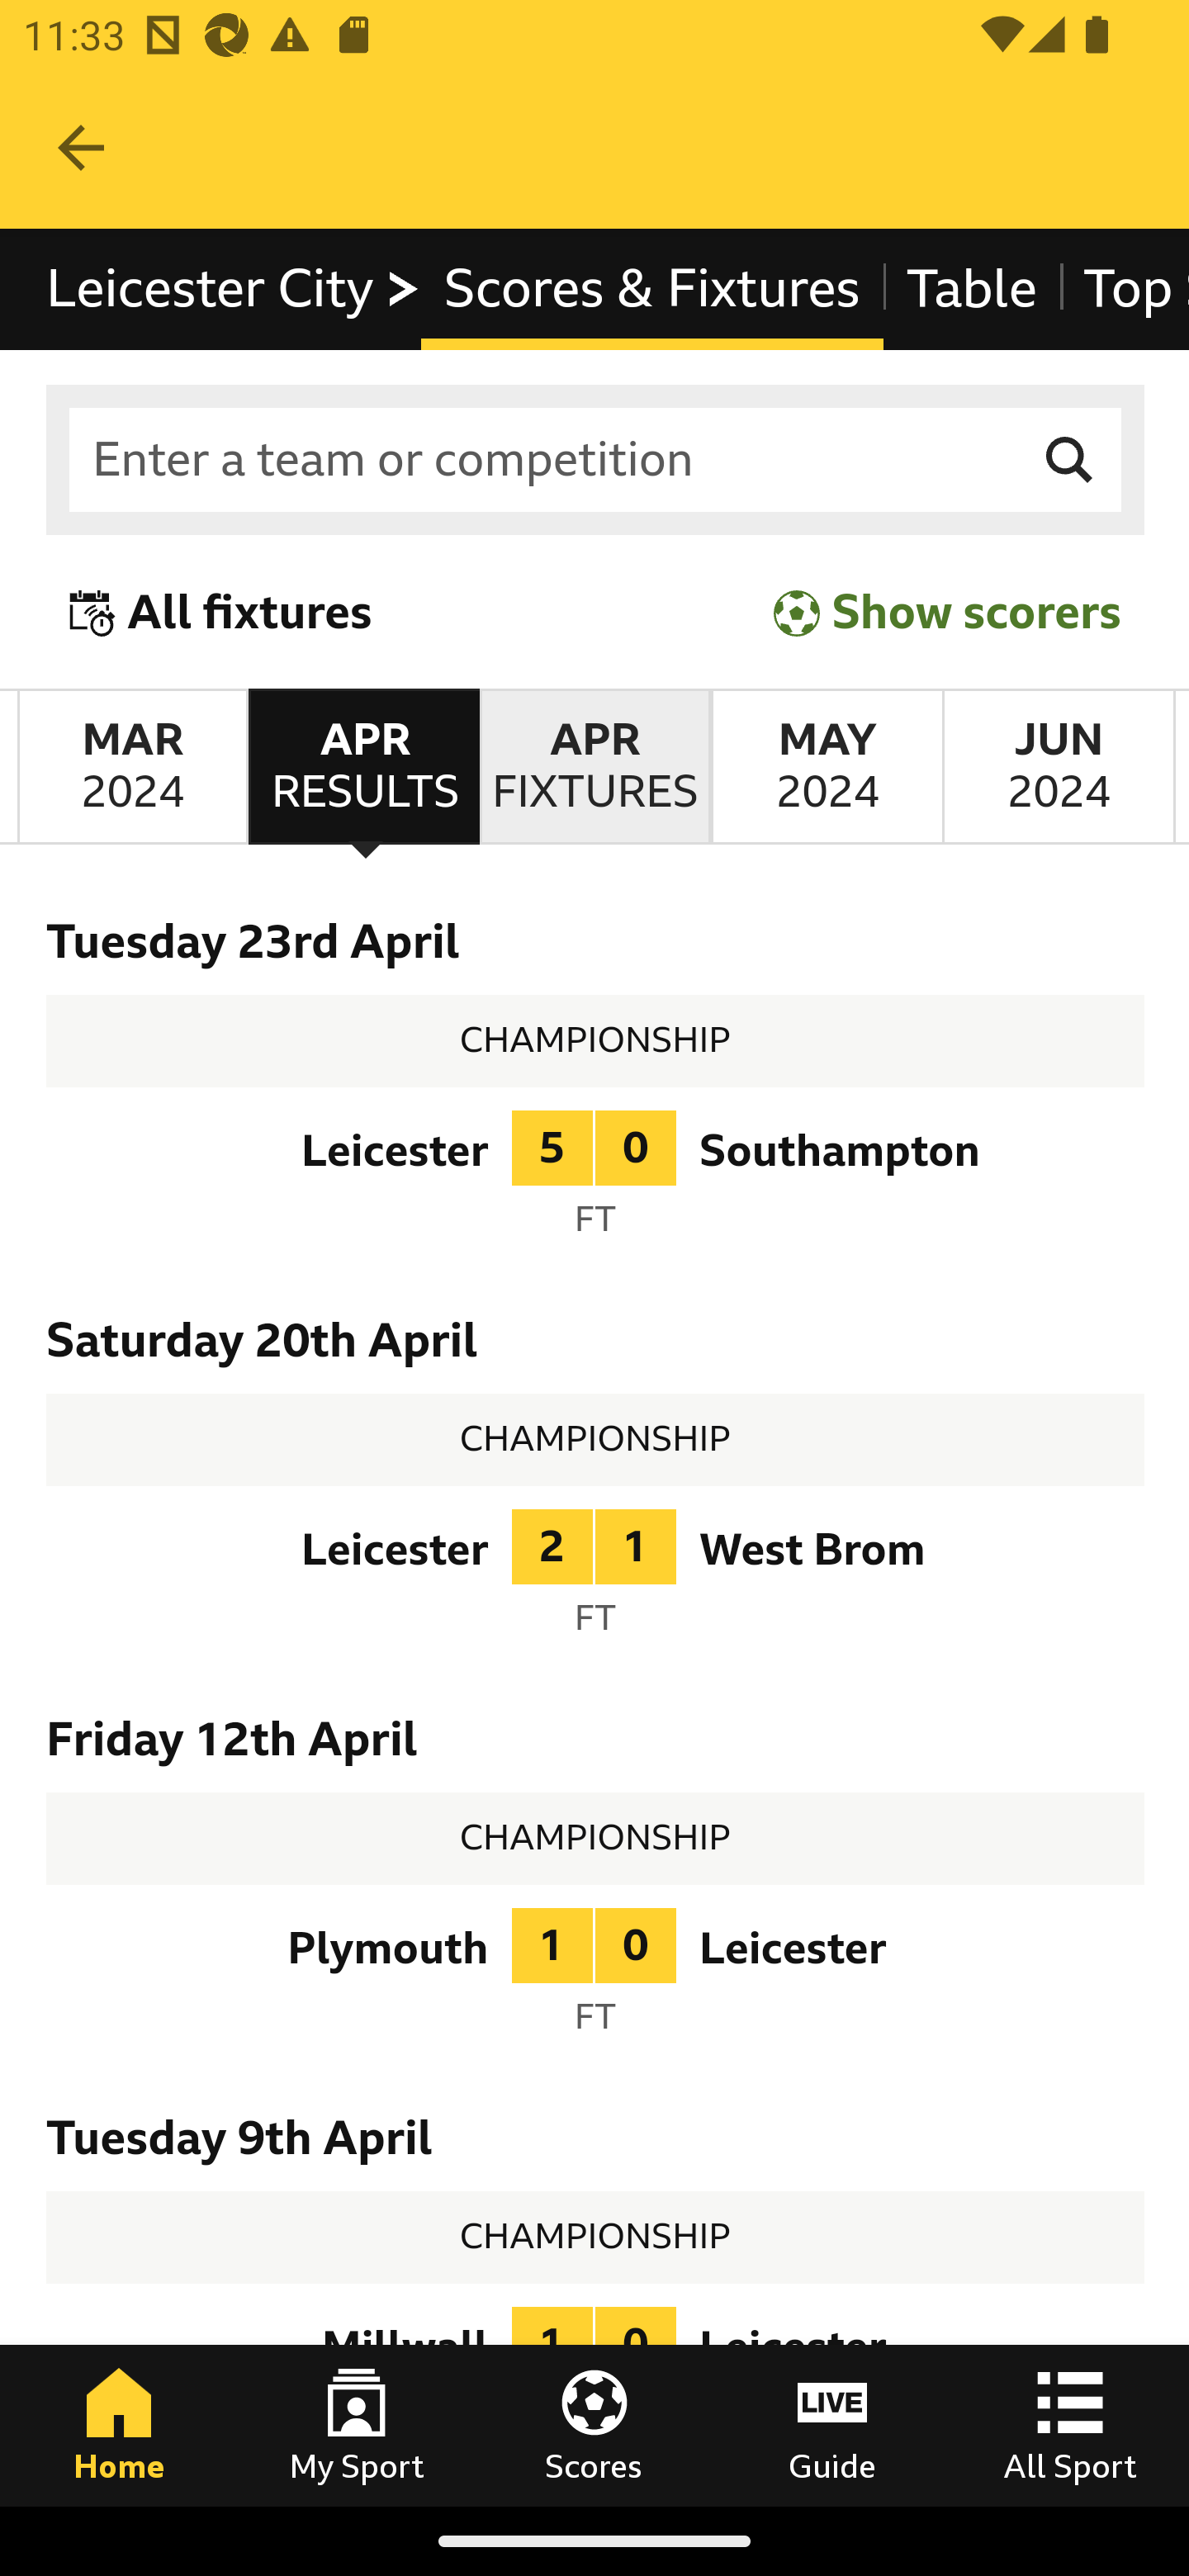 This screenshot has width=1189, height=2576. What do you see at coordinates (132, 768) in the screenshot?
I see `March2024 March 2024` at bounding box center [132, 768].